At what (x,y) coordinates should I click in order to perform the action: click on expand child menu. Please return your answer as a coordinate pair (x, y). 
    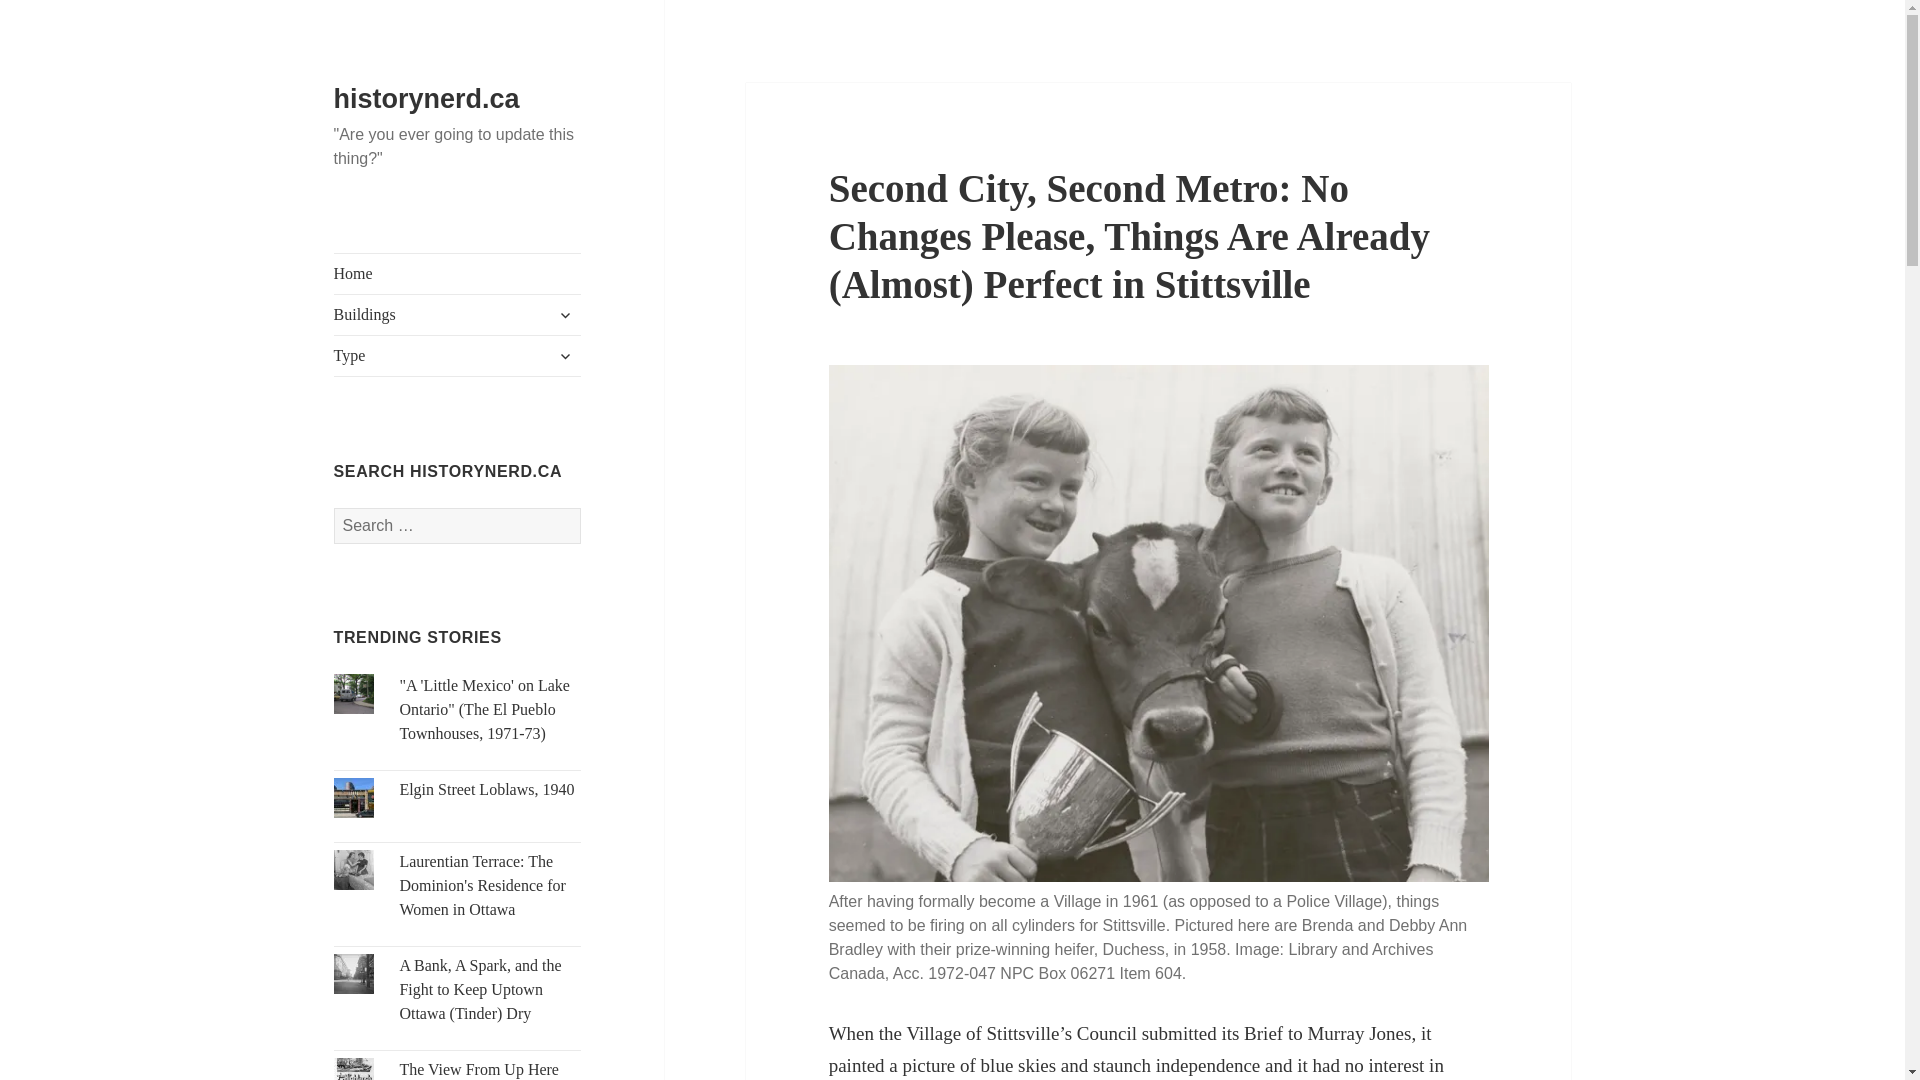
    Looking at the image, I should click on (565, 356).